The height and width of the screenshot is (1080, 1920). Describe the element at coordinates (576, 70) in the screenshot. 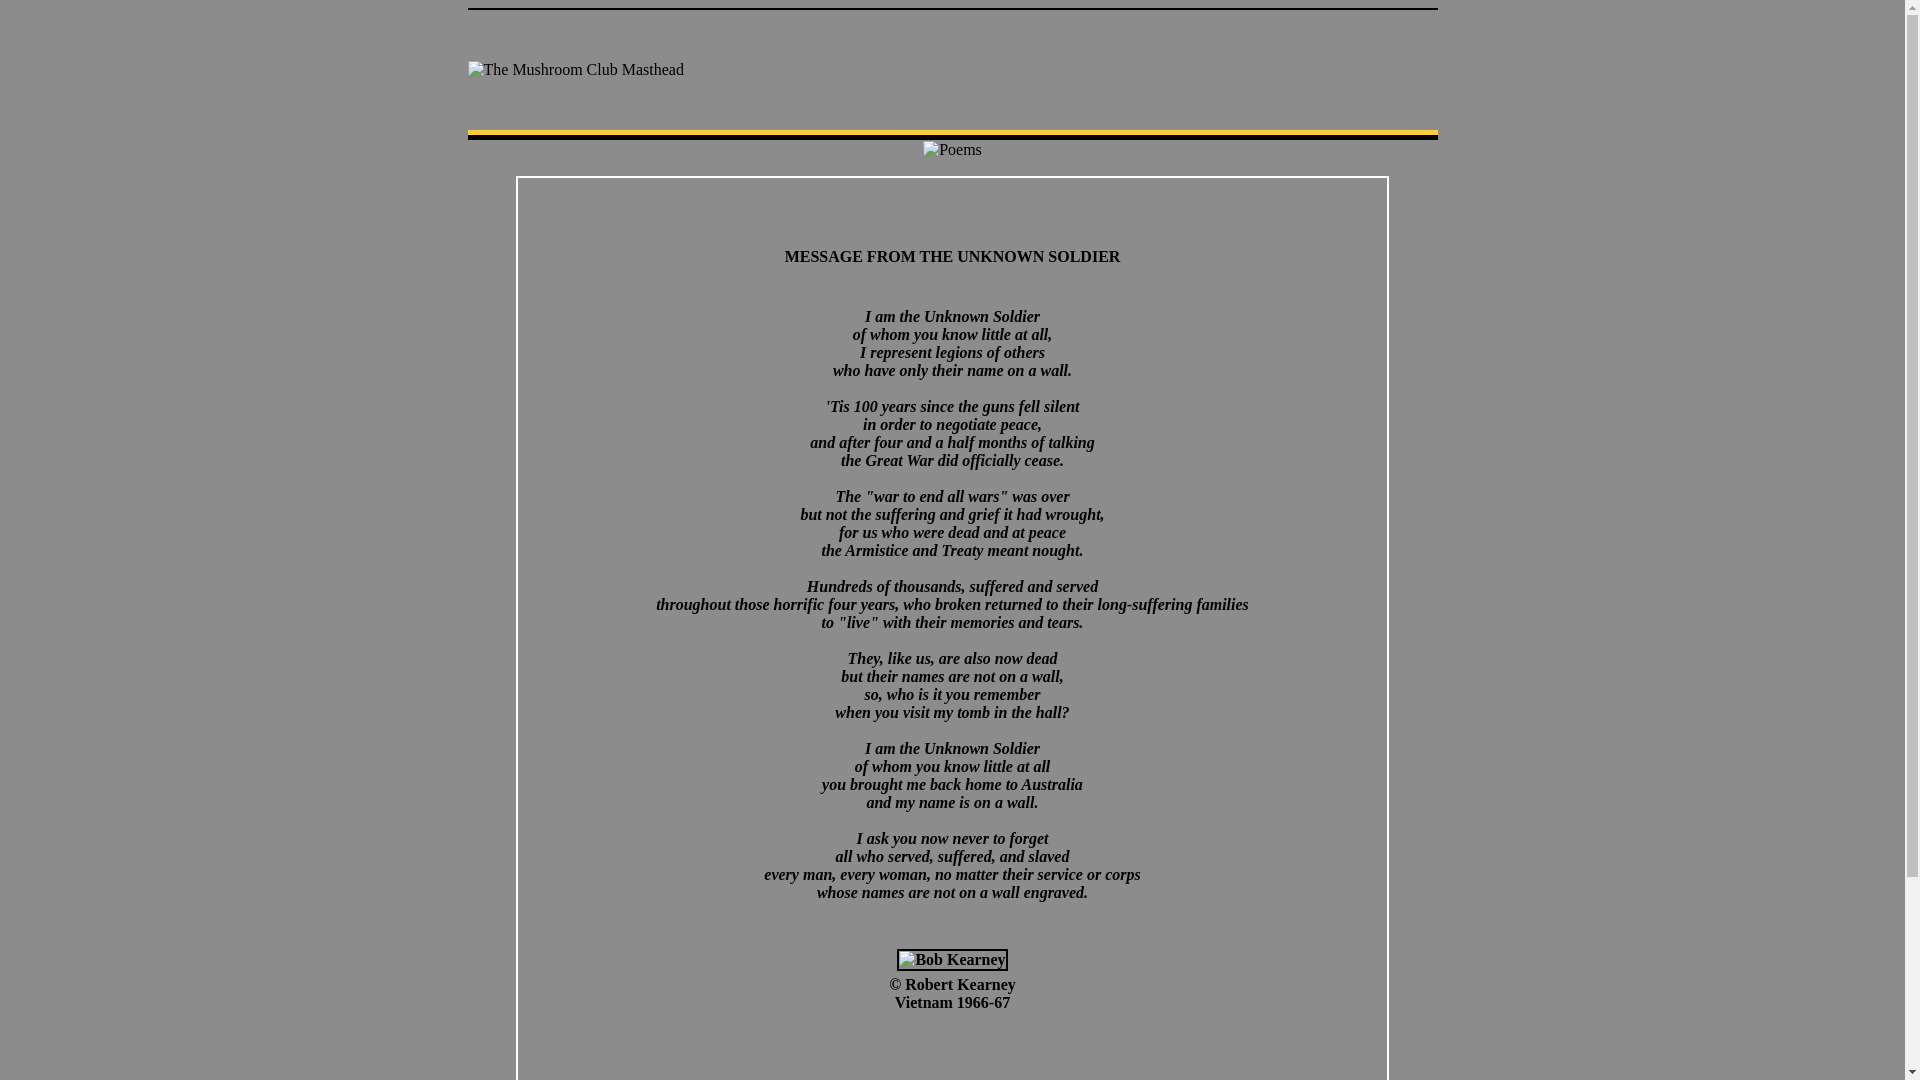

I see `The Mushroom Club Masthead` at that location.